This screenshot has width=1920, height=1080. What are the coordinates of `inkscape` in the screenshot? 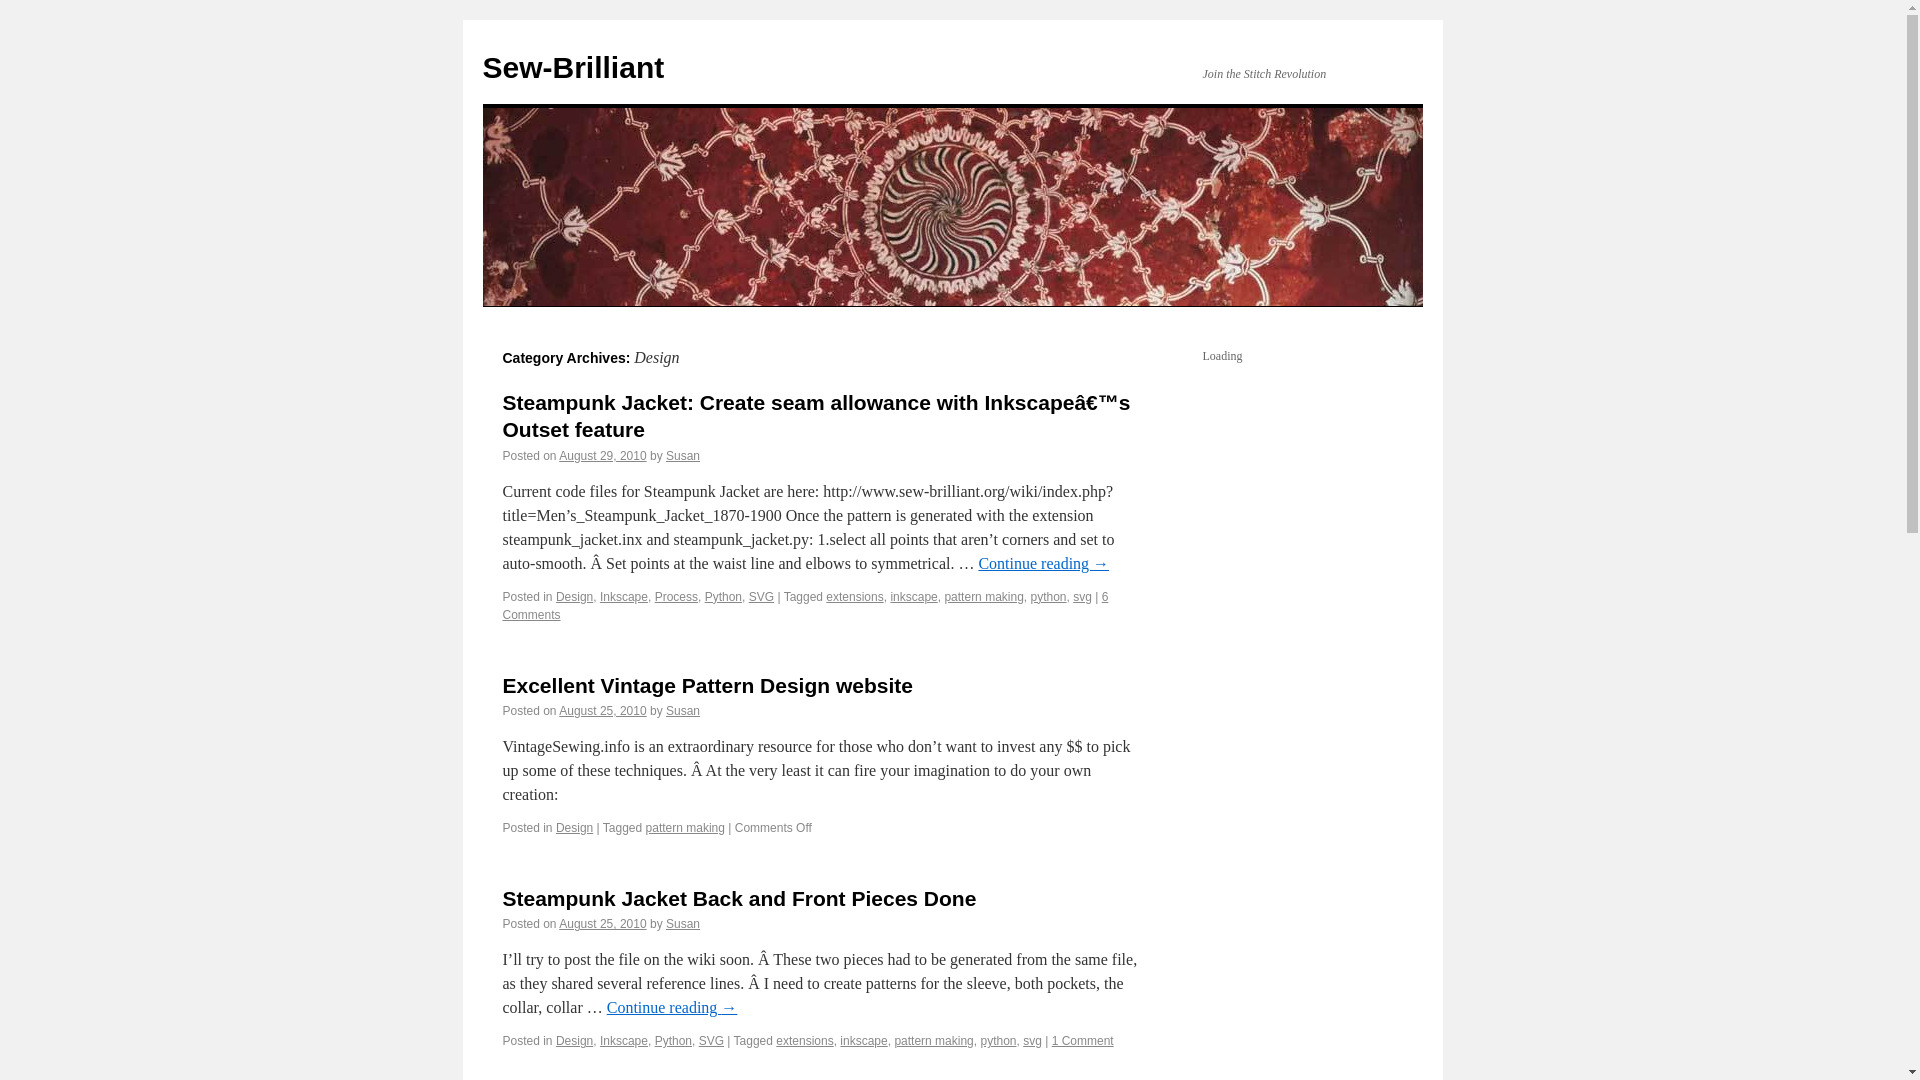 It's located at (913, 596).